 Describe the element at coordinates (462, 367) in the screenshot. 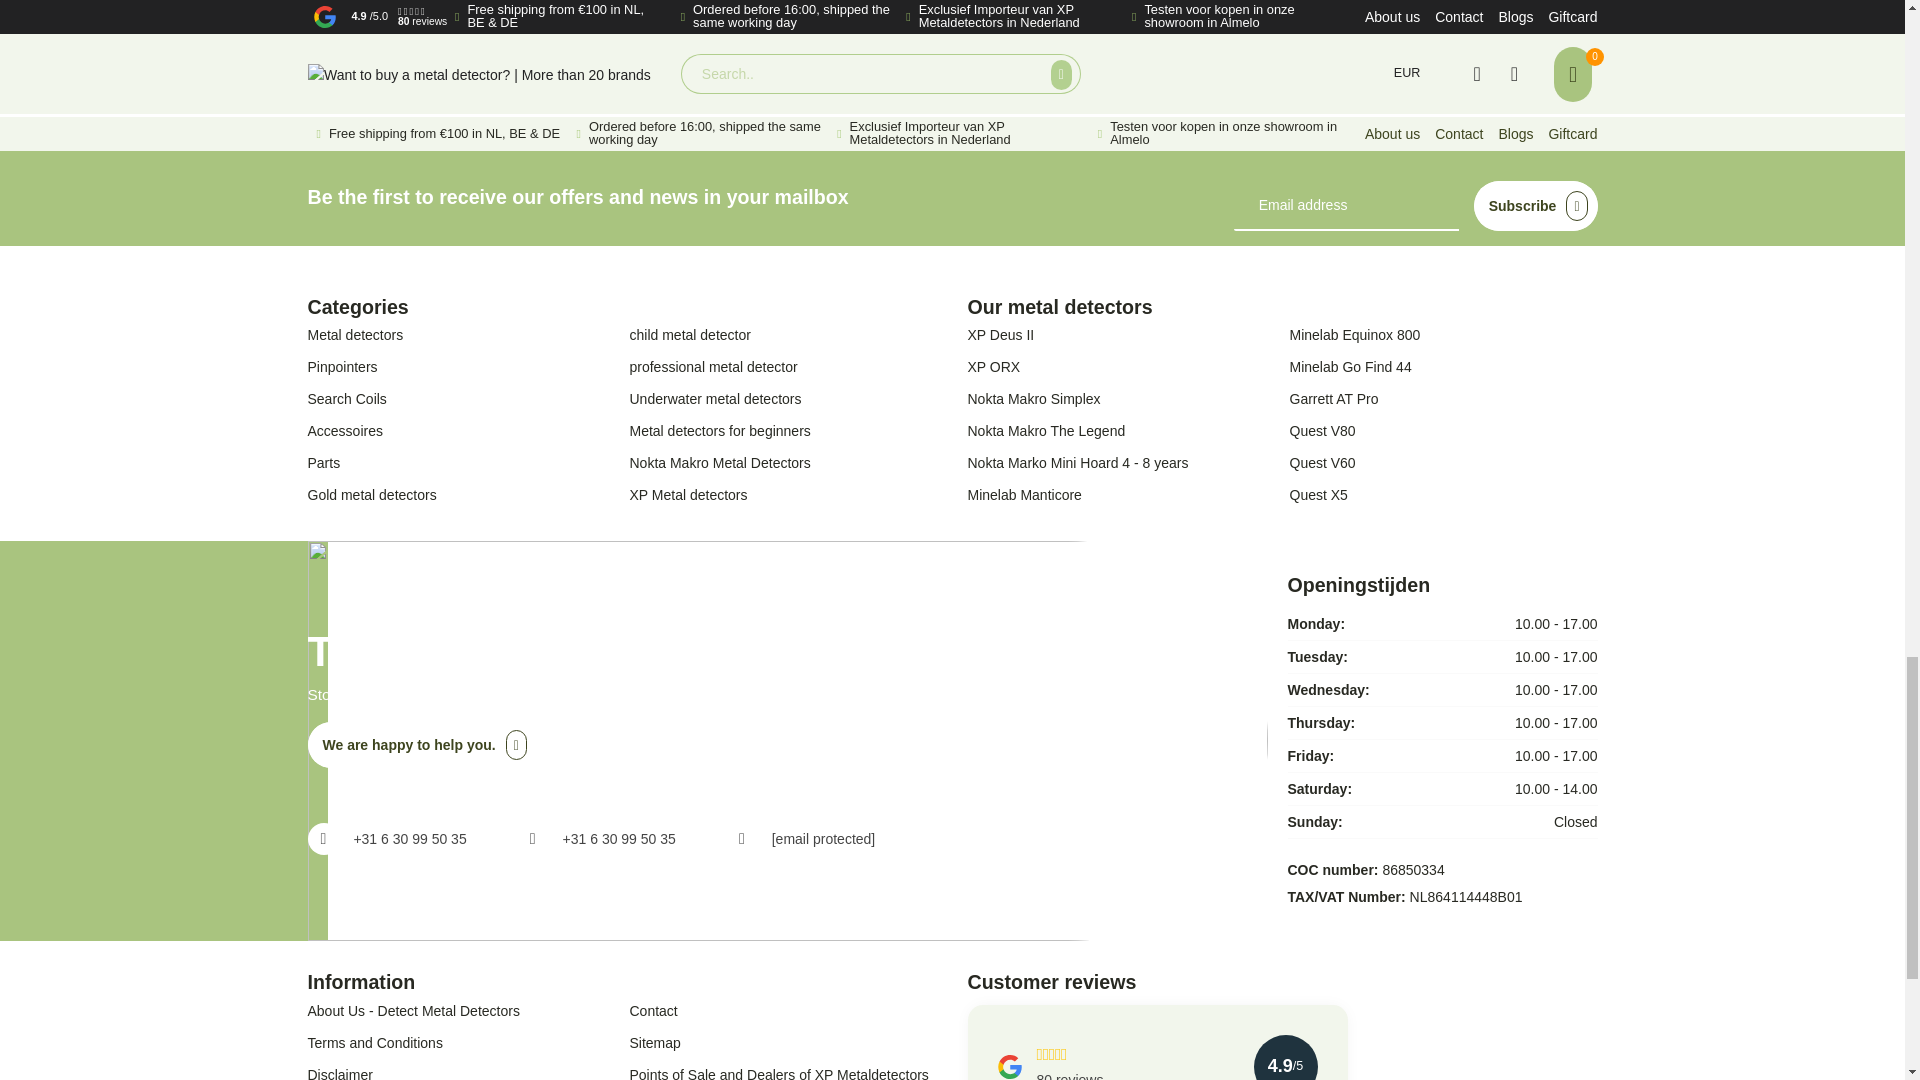

I see `Pinpointers` at that location.